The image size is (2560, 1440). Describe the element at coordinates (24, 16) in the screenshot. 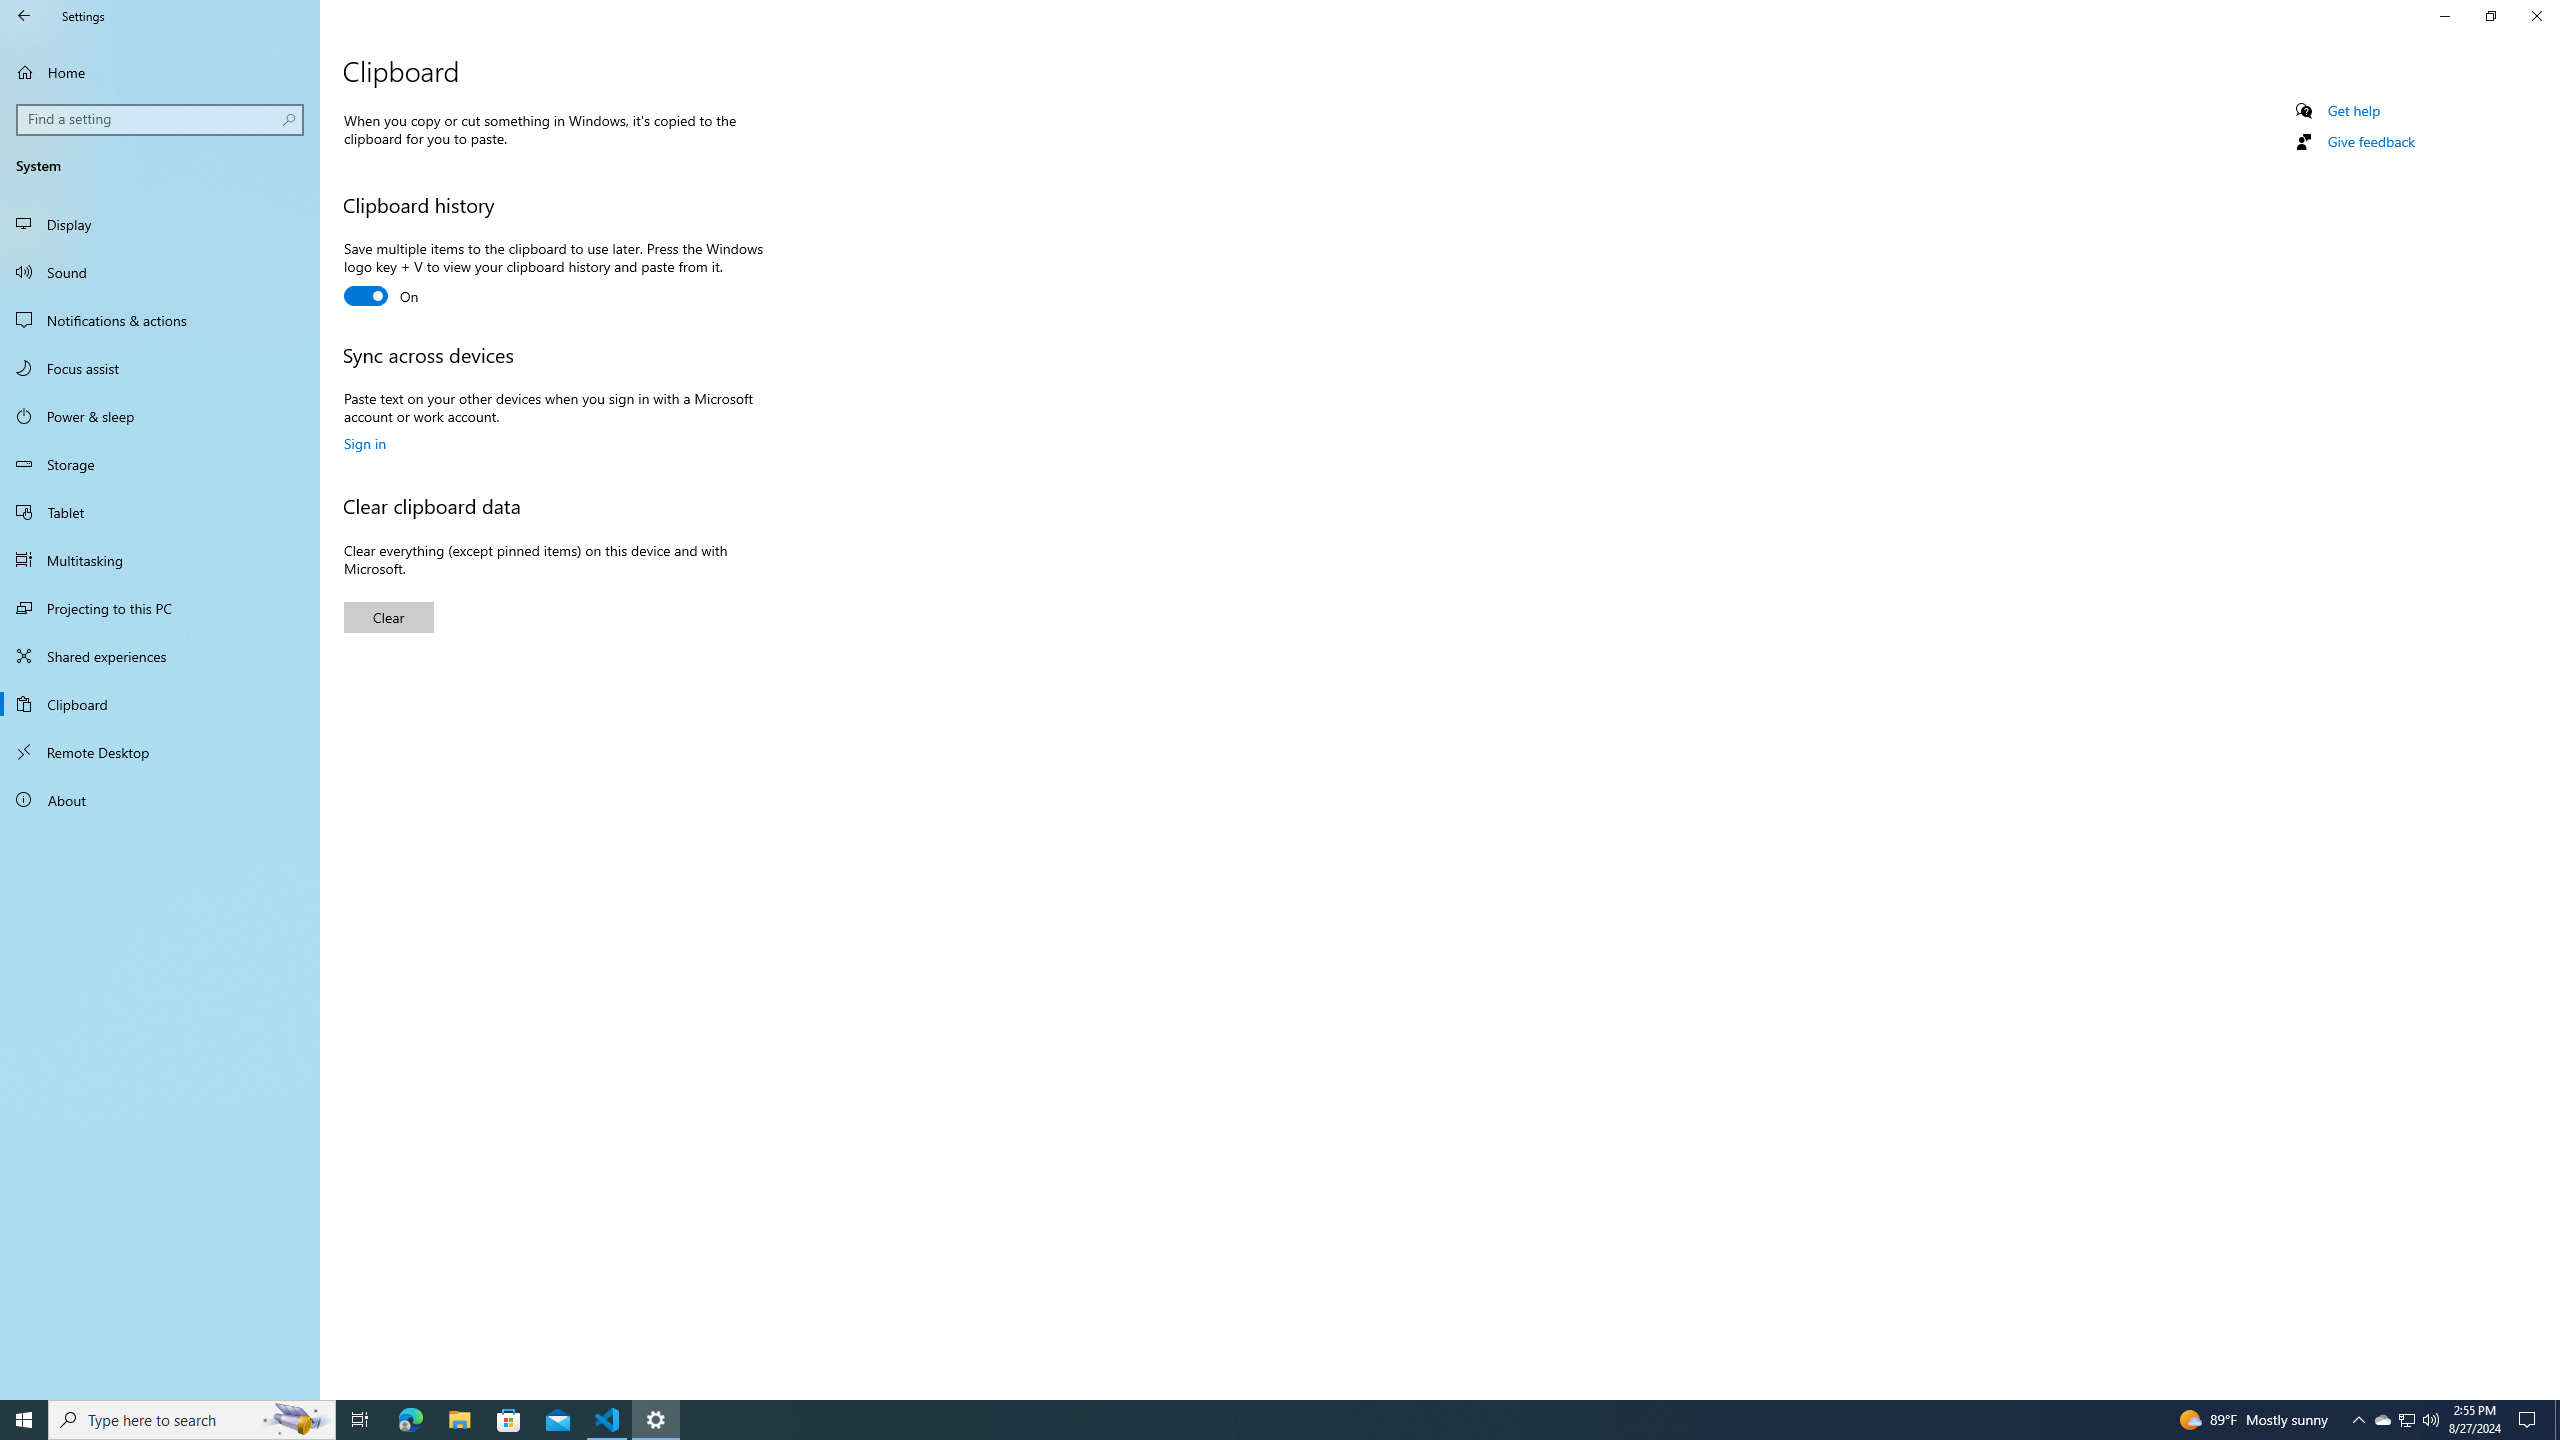

I see `Power & sleep` at that location.